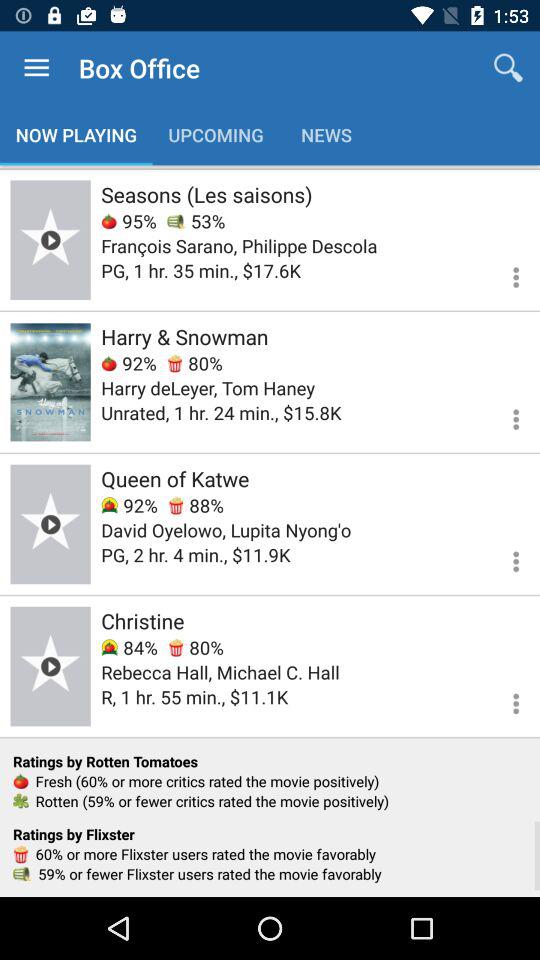 The height and width of the screenshot is (960, 540). Describe the element at coordinates (504, 416) in the screenshot. I see `see more information` at that location.